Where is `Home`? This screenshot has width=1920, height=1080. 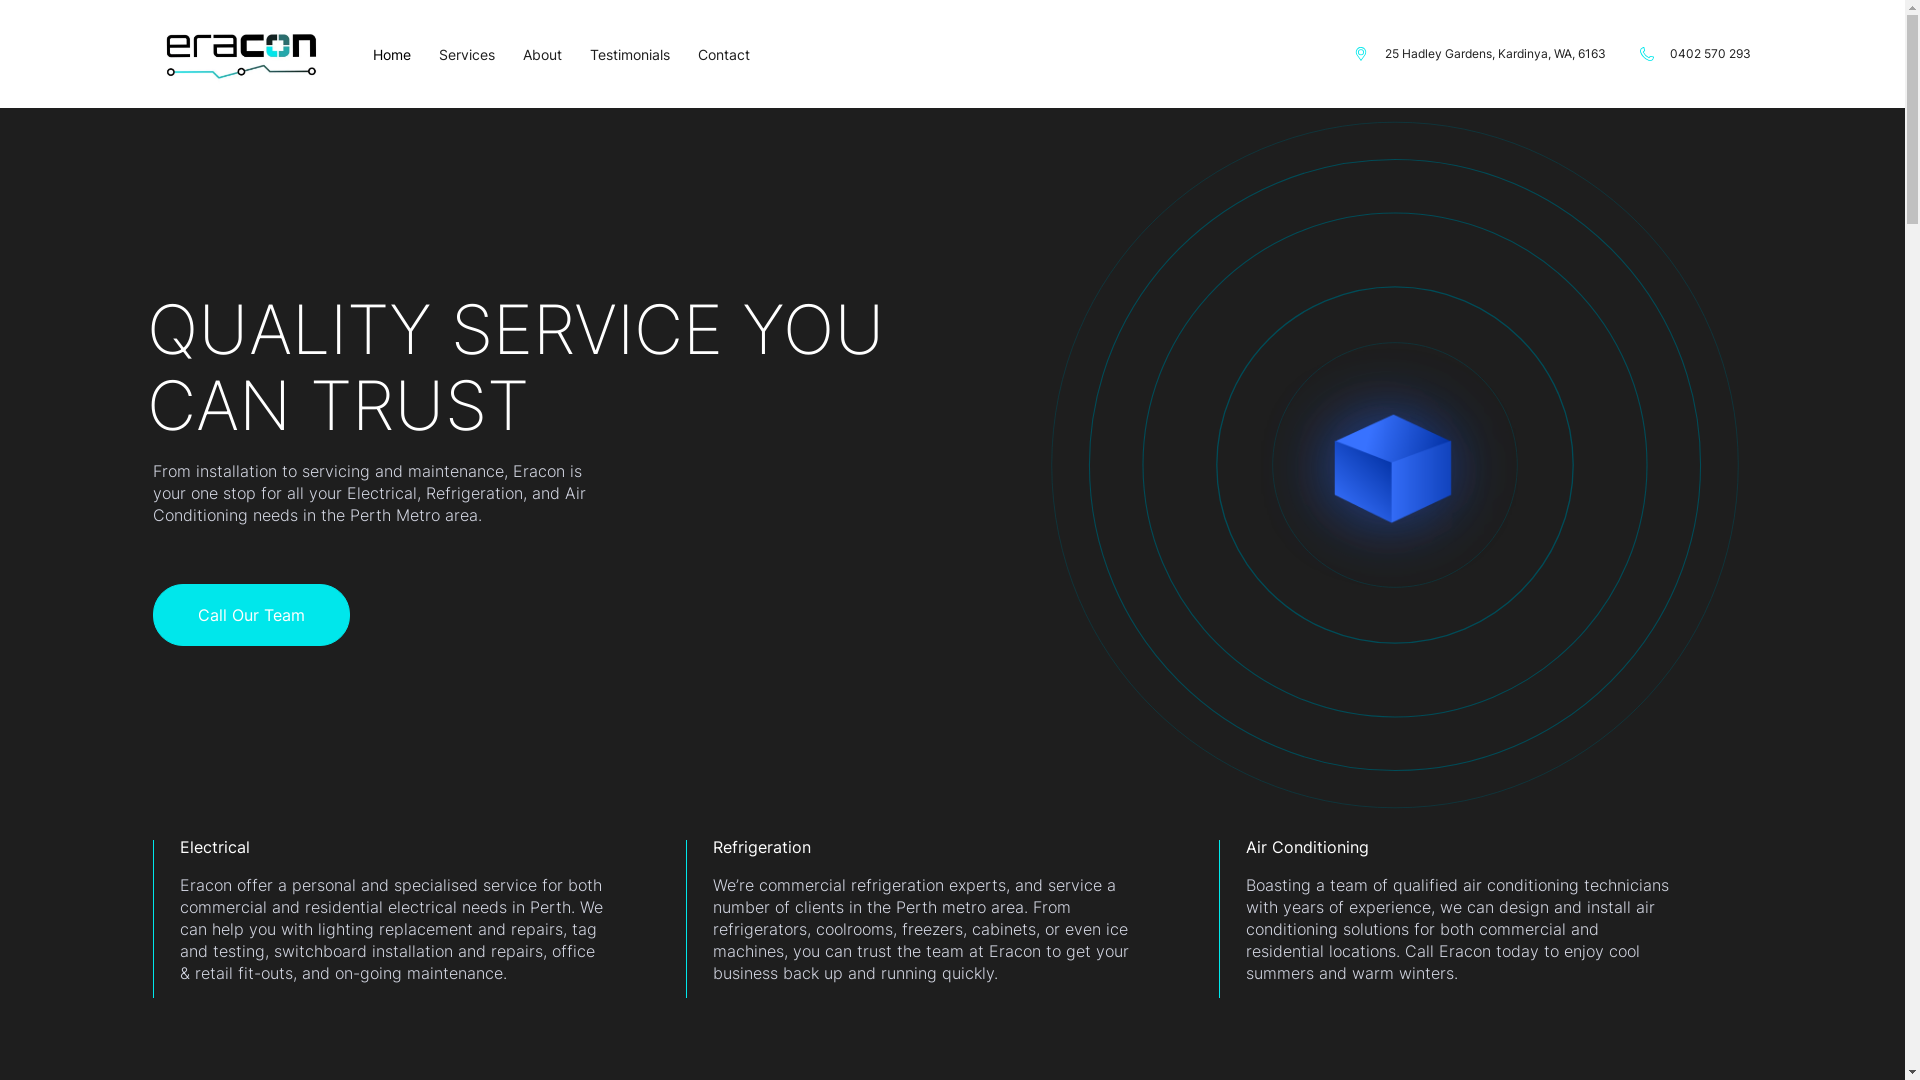 Home is located at coordinates (392, 54).